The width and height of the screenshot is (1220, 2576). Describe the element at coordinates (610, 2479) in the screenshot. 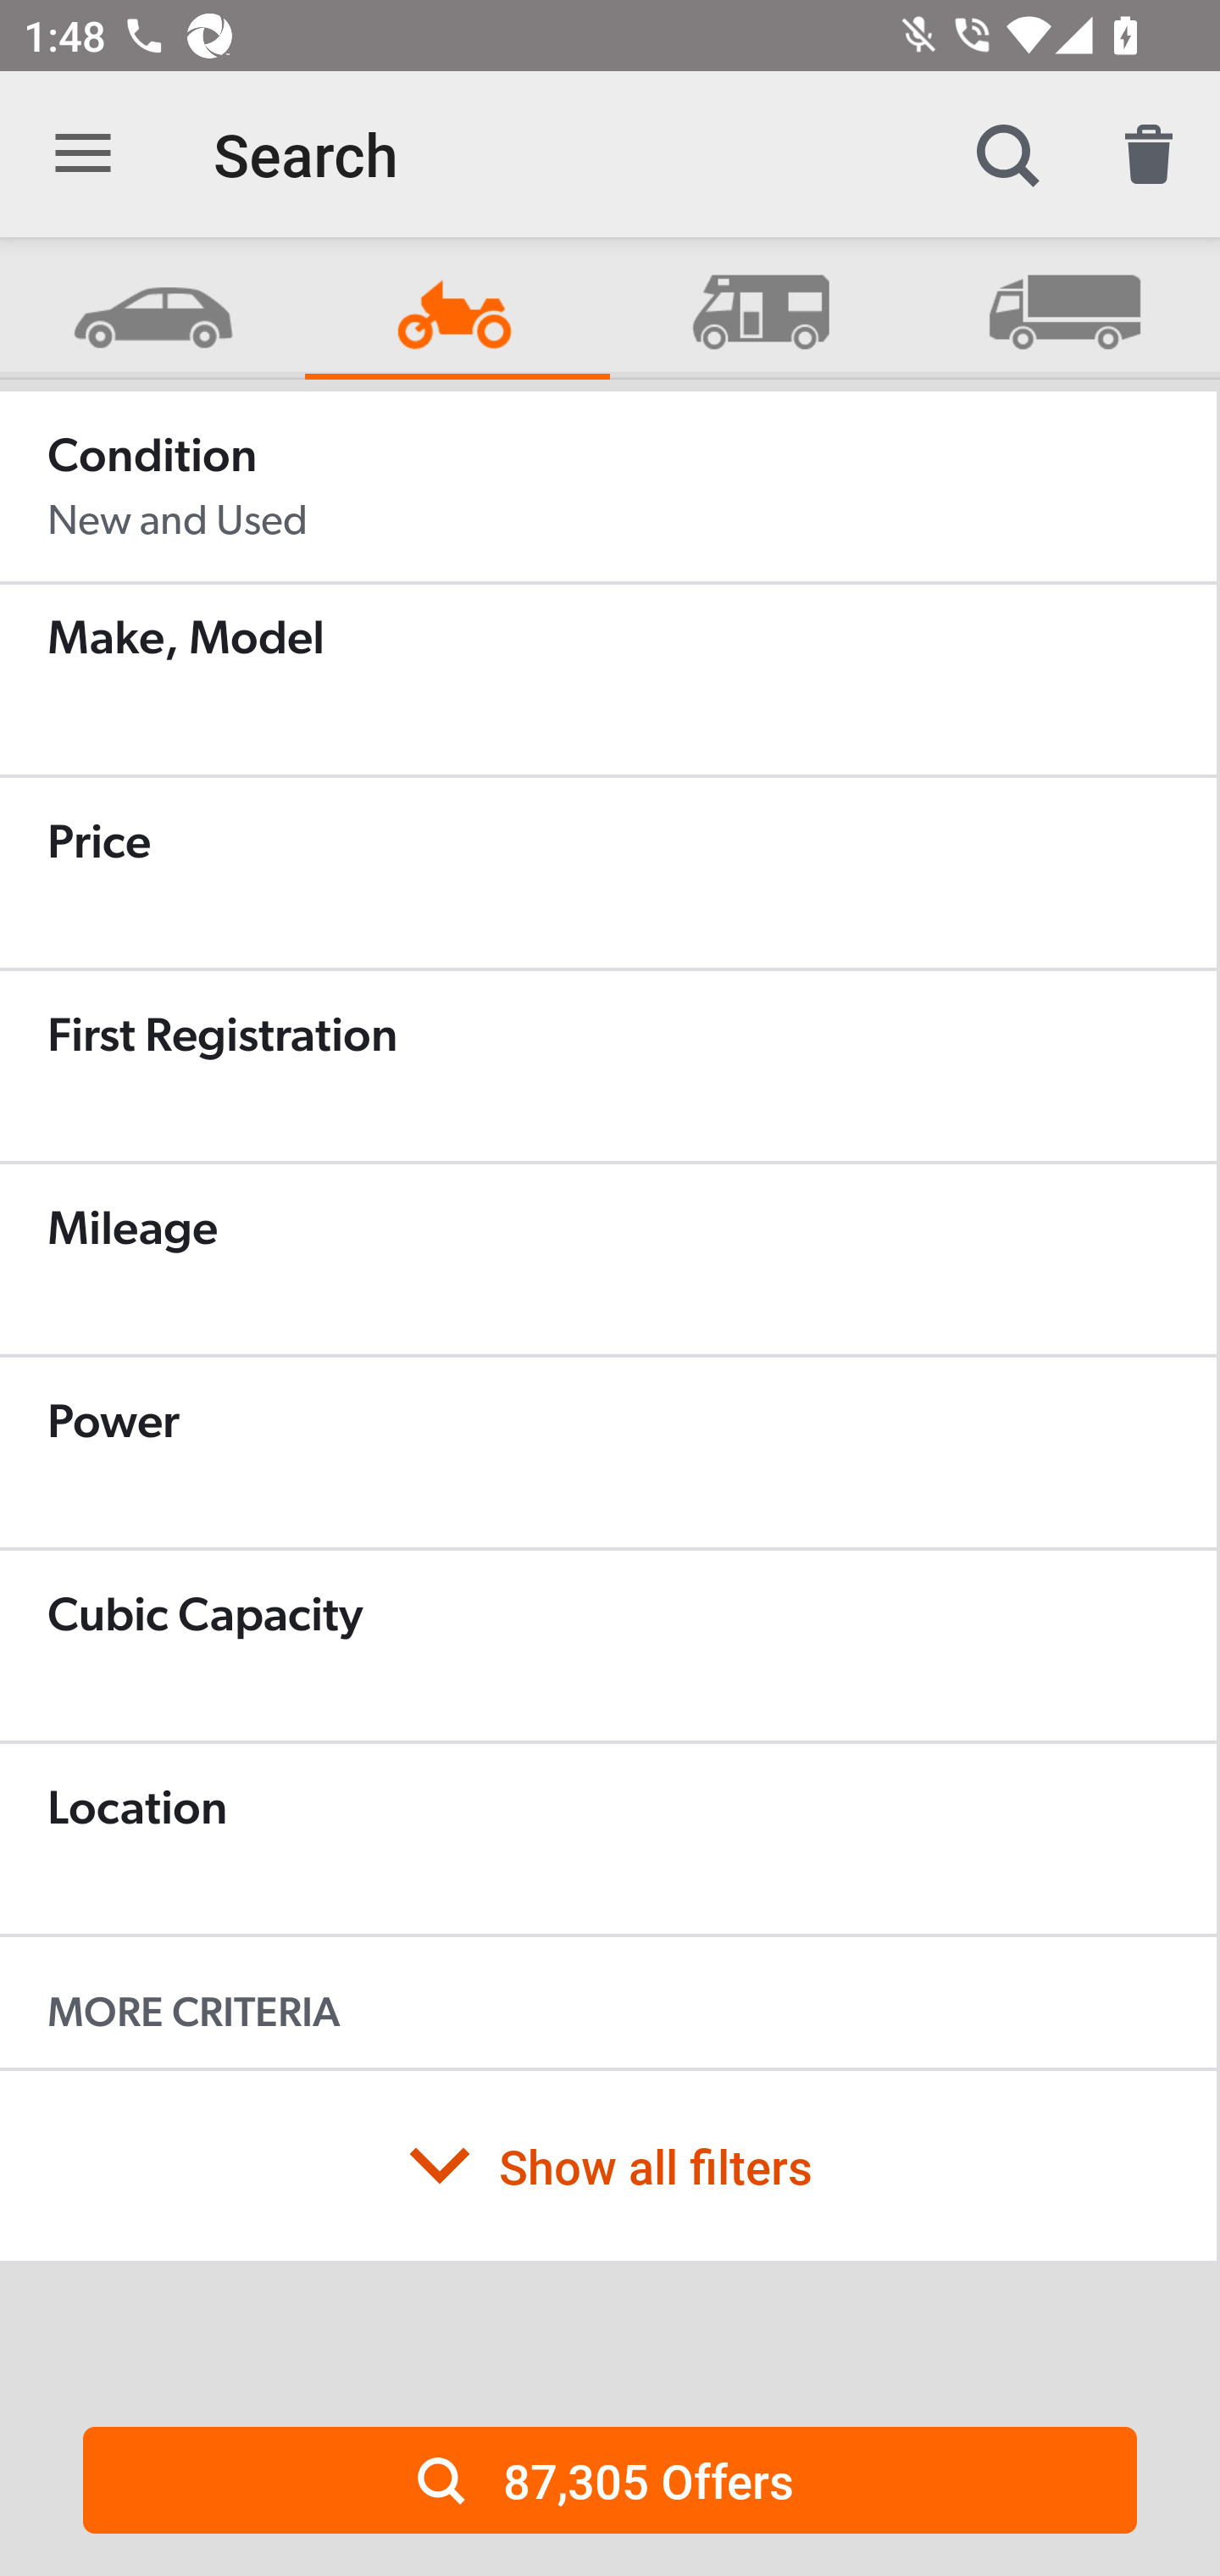

I see `87,305 Offers` at that location.